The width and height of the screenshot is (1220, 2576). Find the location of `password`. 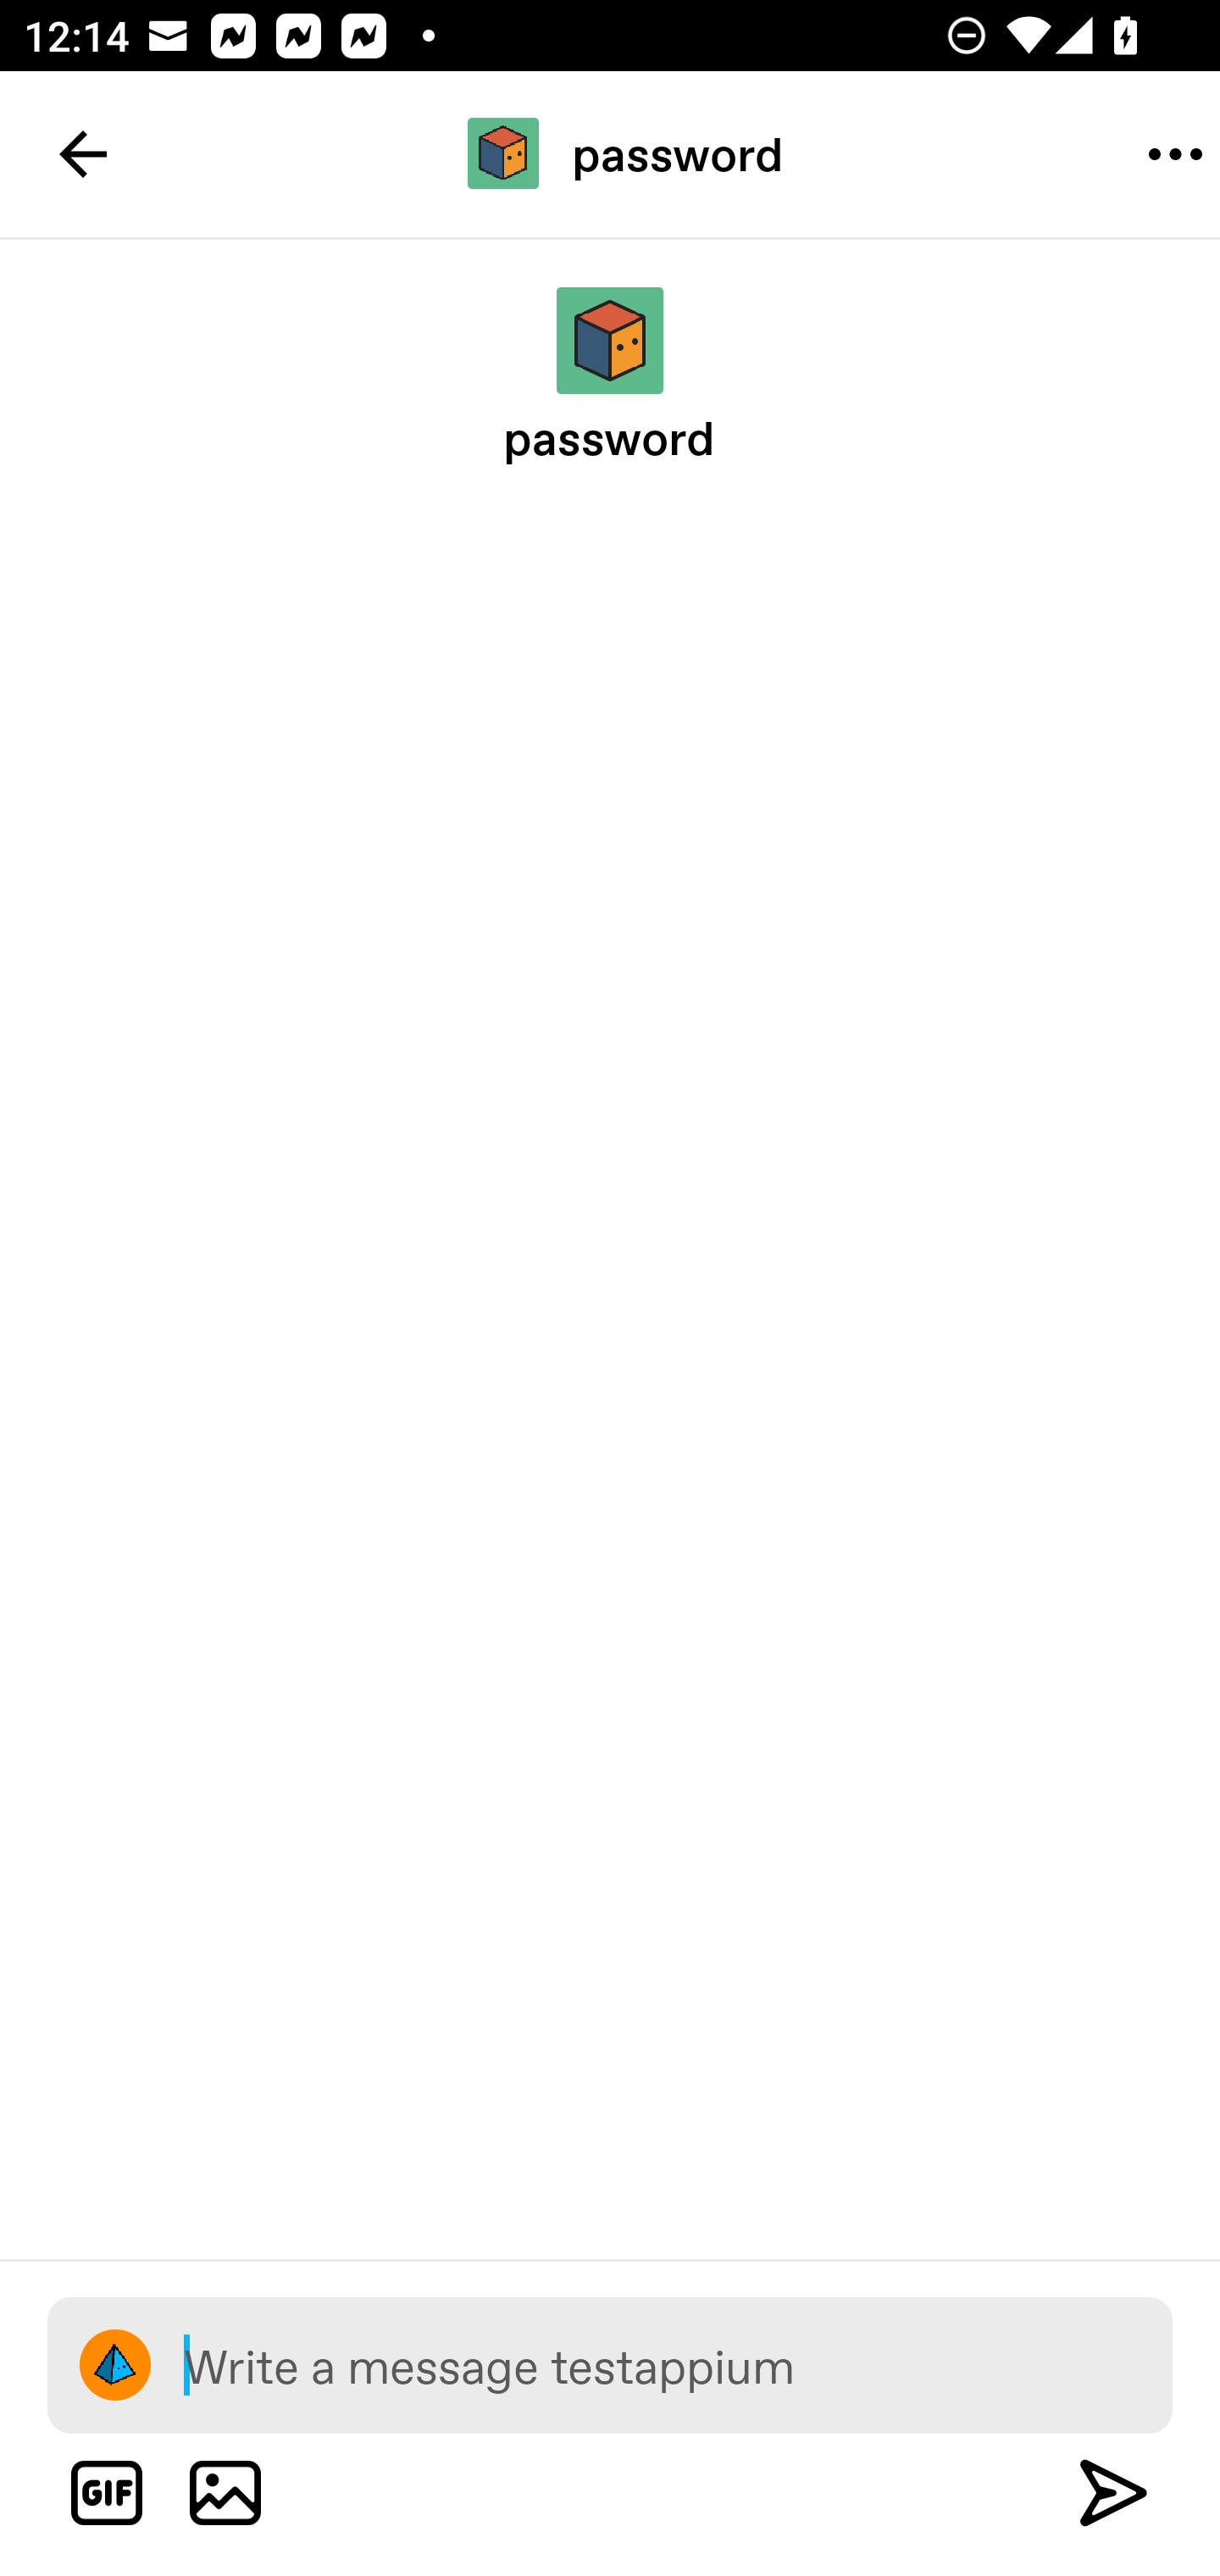

password is located at coordinates (610, 153).